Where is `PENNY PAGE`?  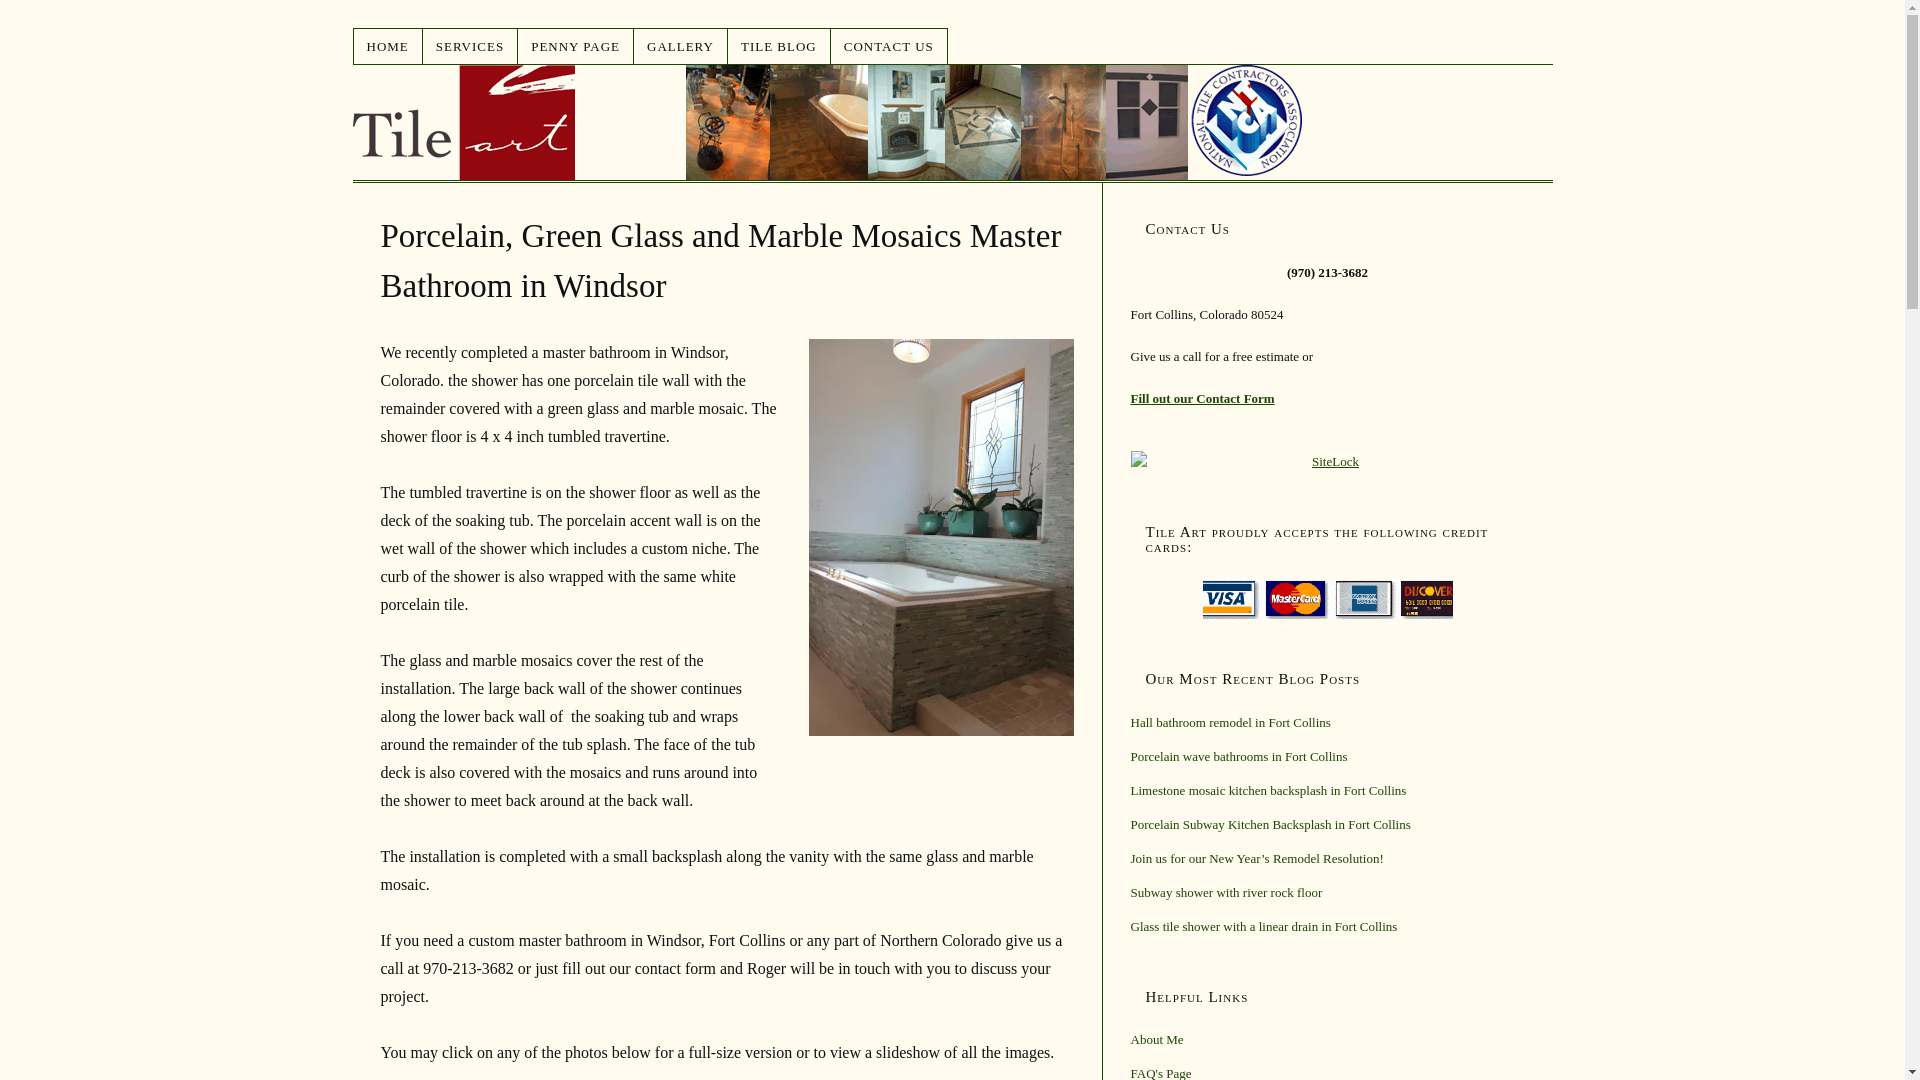 PENNY PAGE is located at coordinates (576, 46).